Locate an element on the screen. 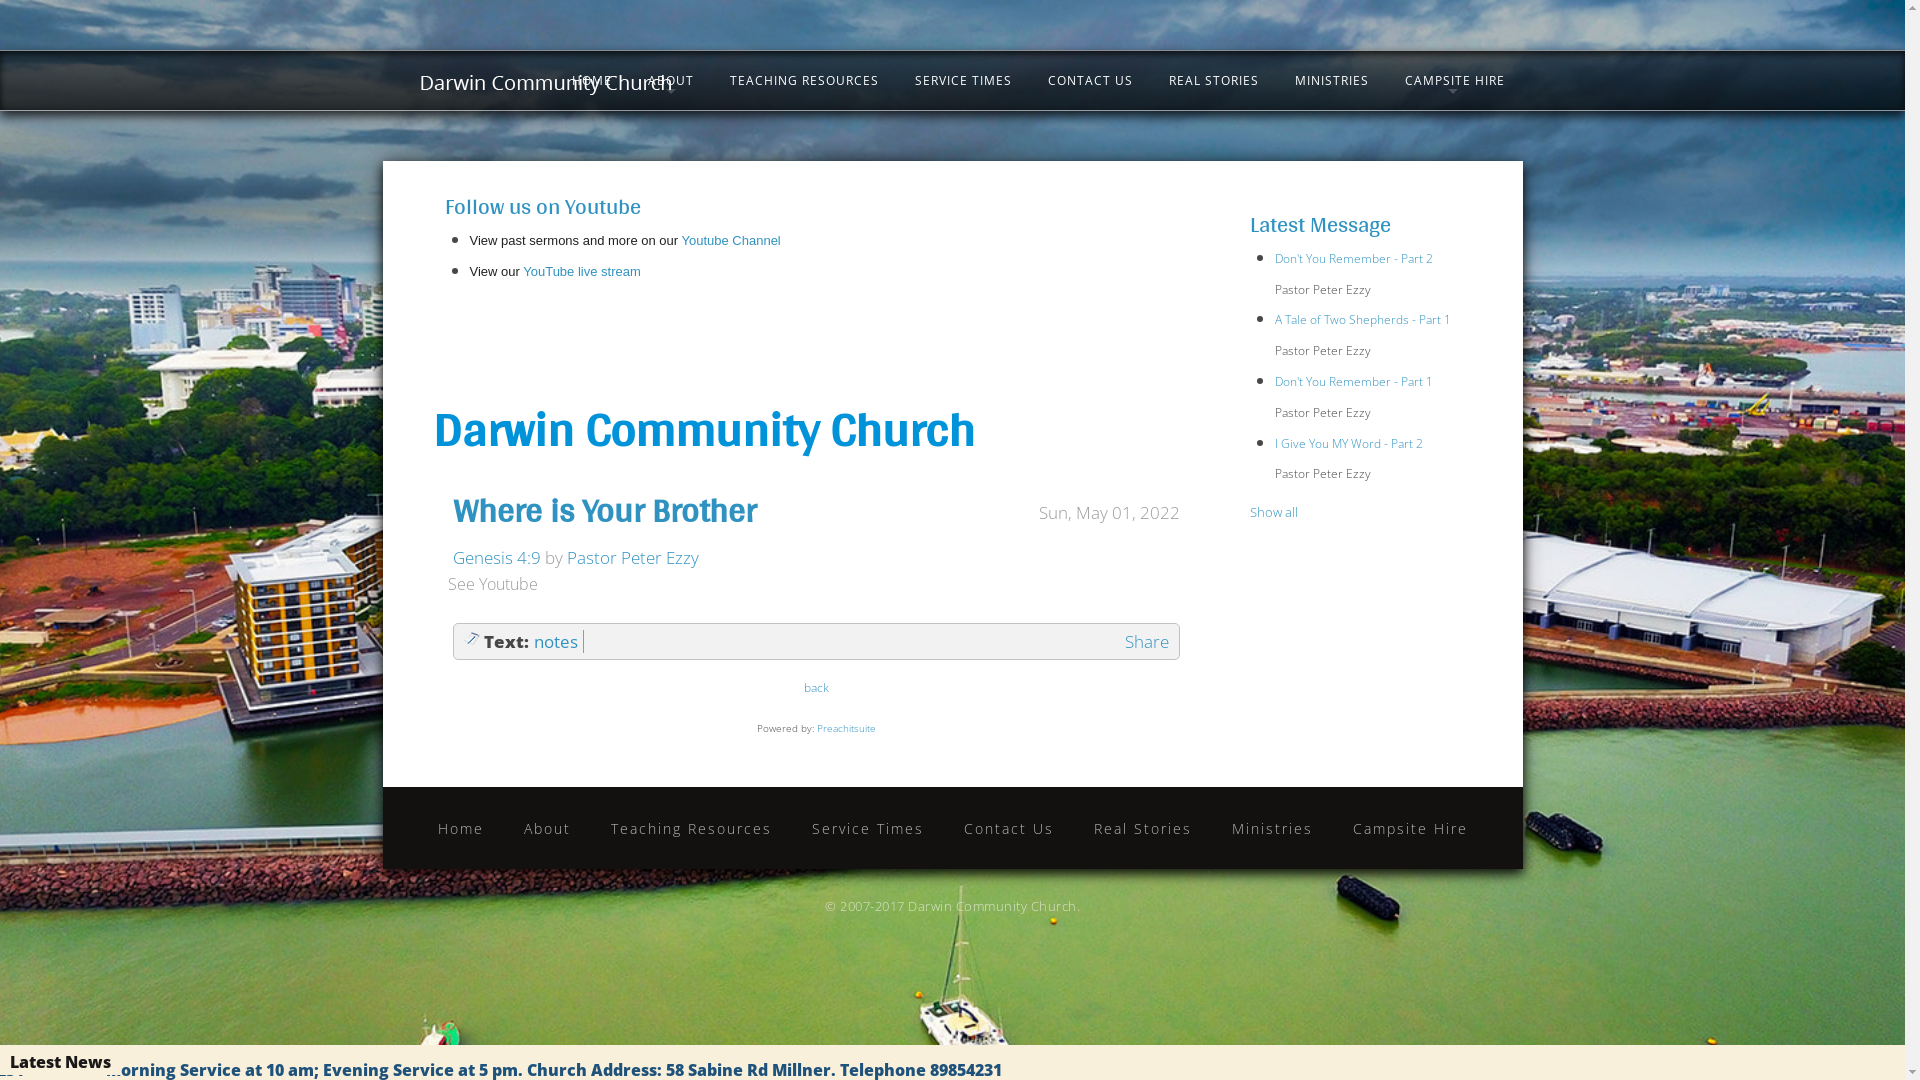 Image resolution: width=1920 pixels, height=1080 pixels. Share is located at coordinates (1147, 642).